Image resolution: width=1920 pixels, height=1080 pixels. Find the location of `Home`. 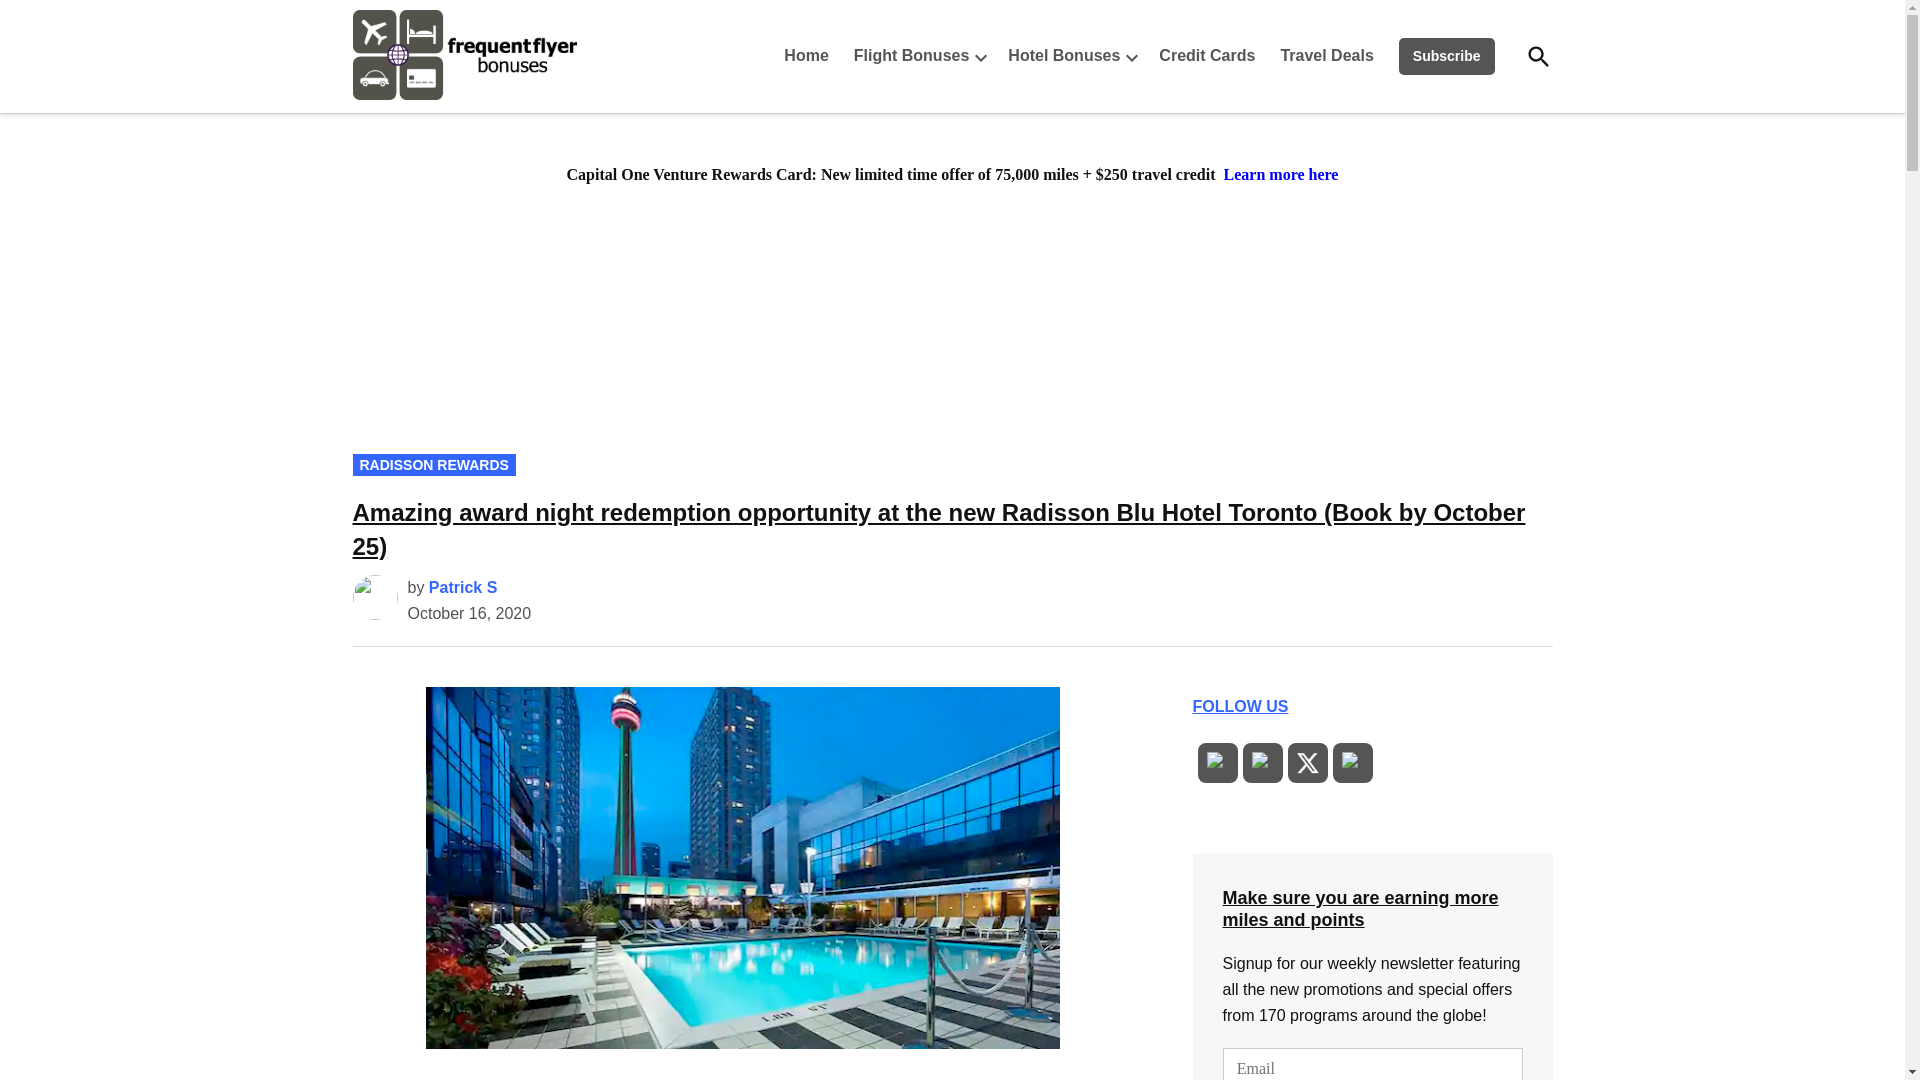

Home is located at coordinates (810, 56).